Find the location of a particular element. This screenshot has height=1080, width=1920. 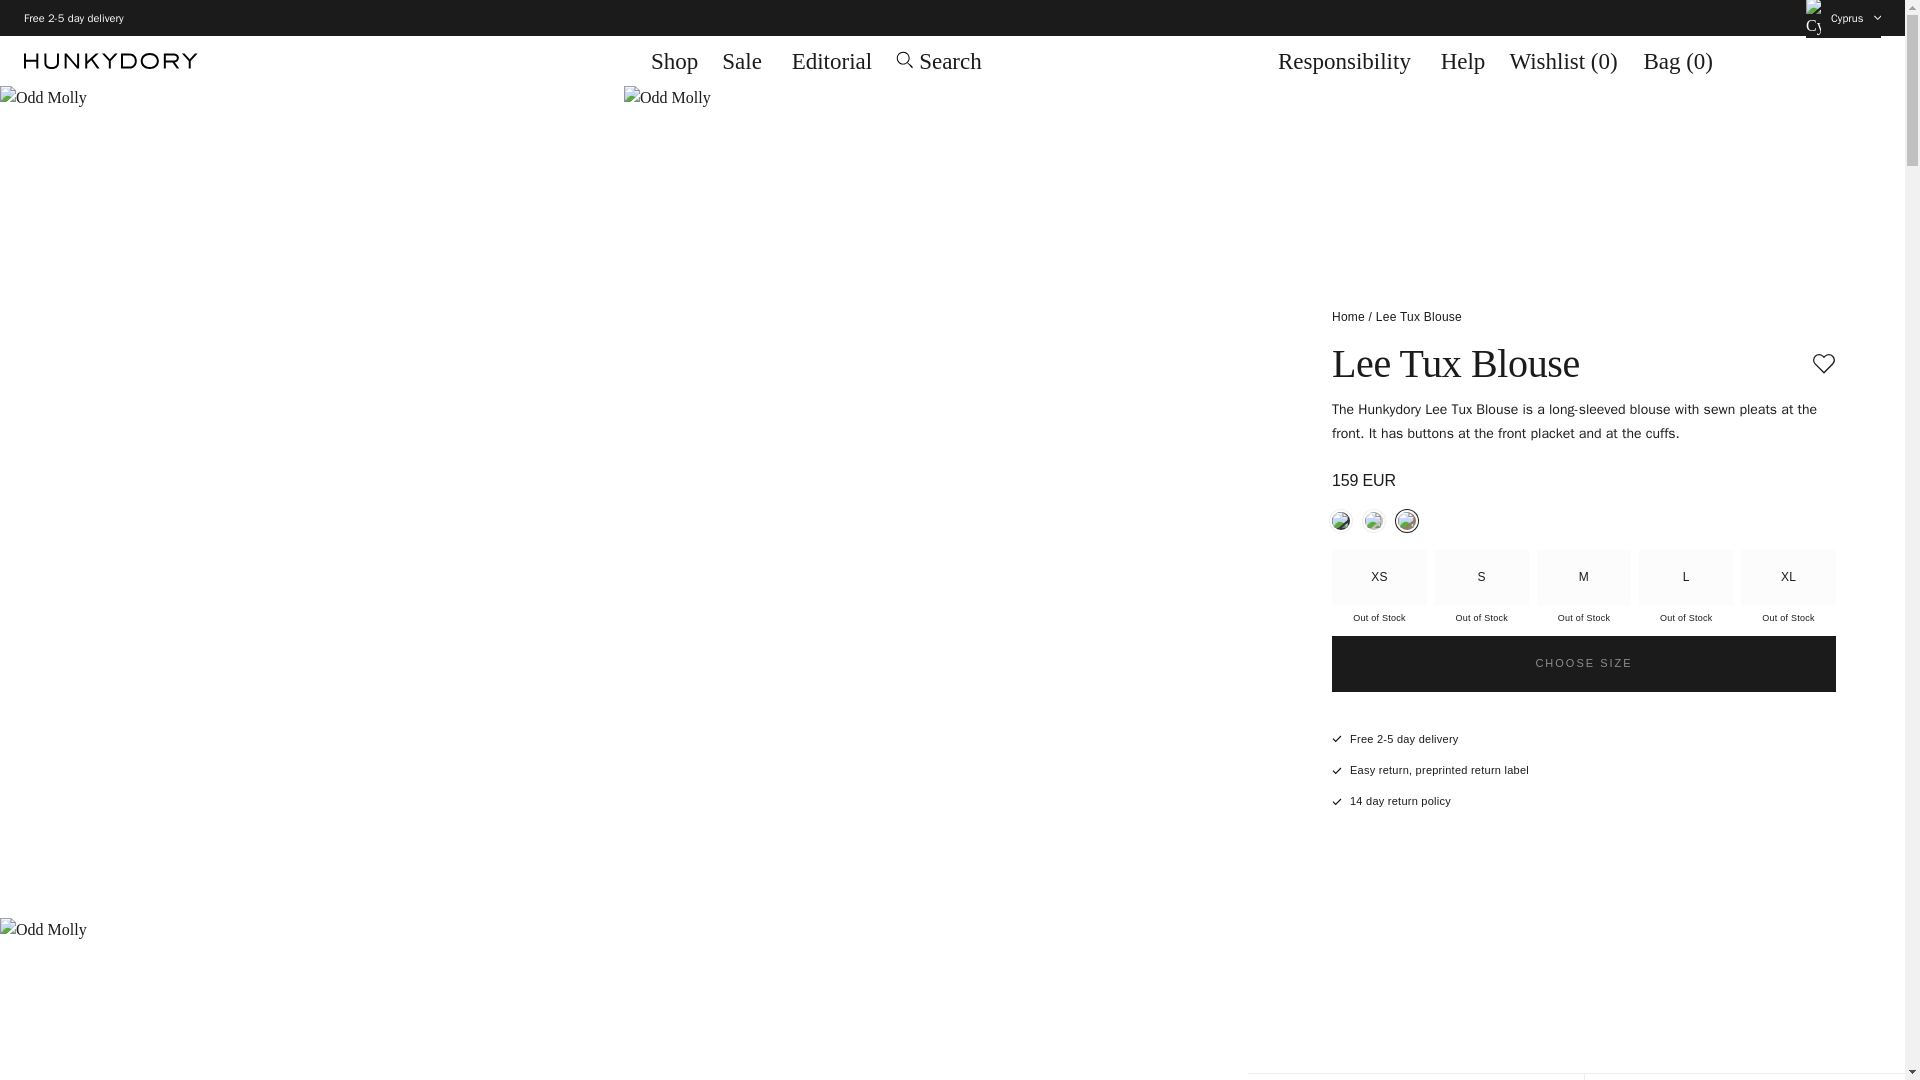

Hunky Dory is located at coordinates (1340, 520).